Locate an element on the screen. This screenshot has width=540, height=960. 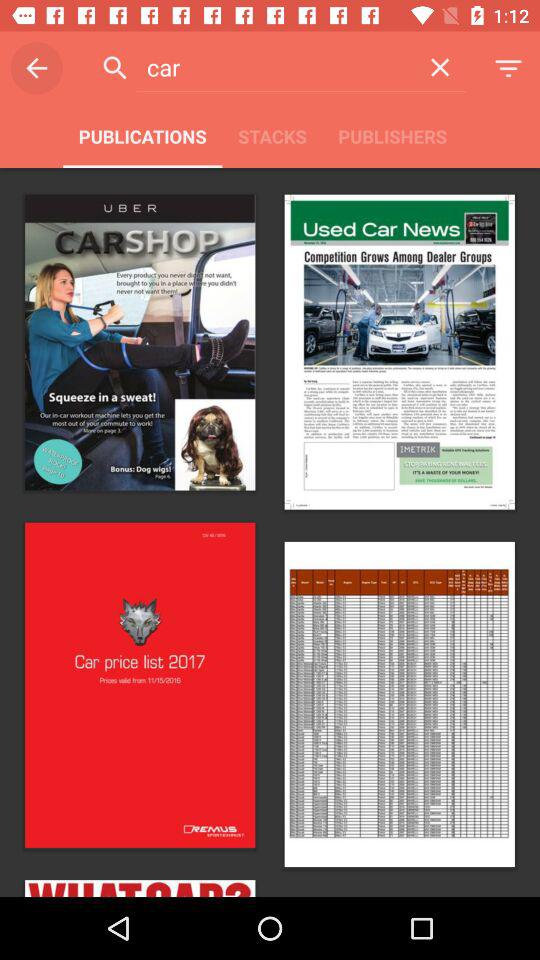
swipe to car icon is located at coordinates (274, 67).